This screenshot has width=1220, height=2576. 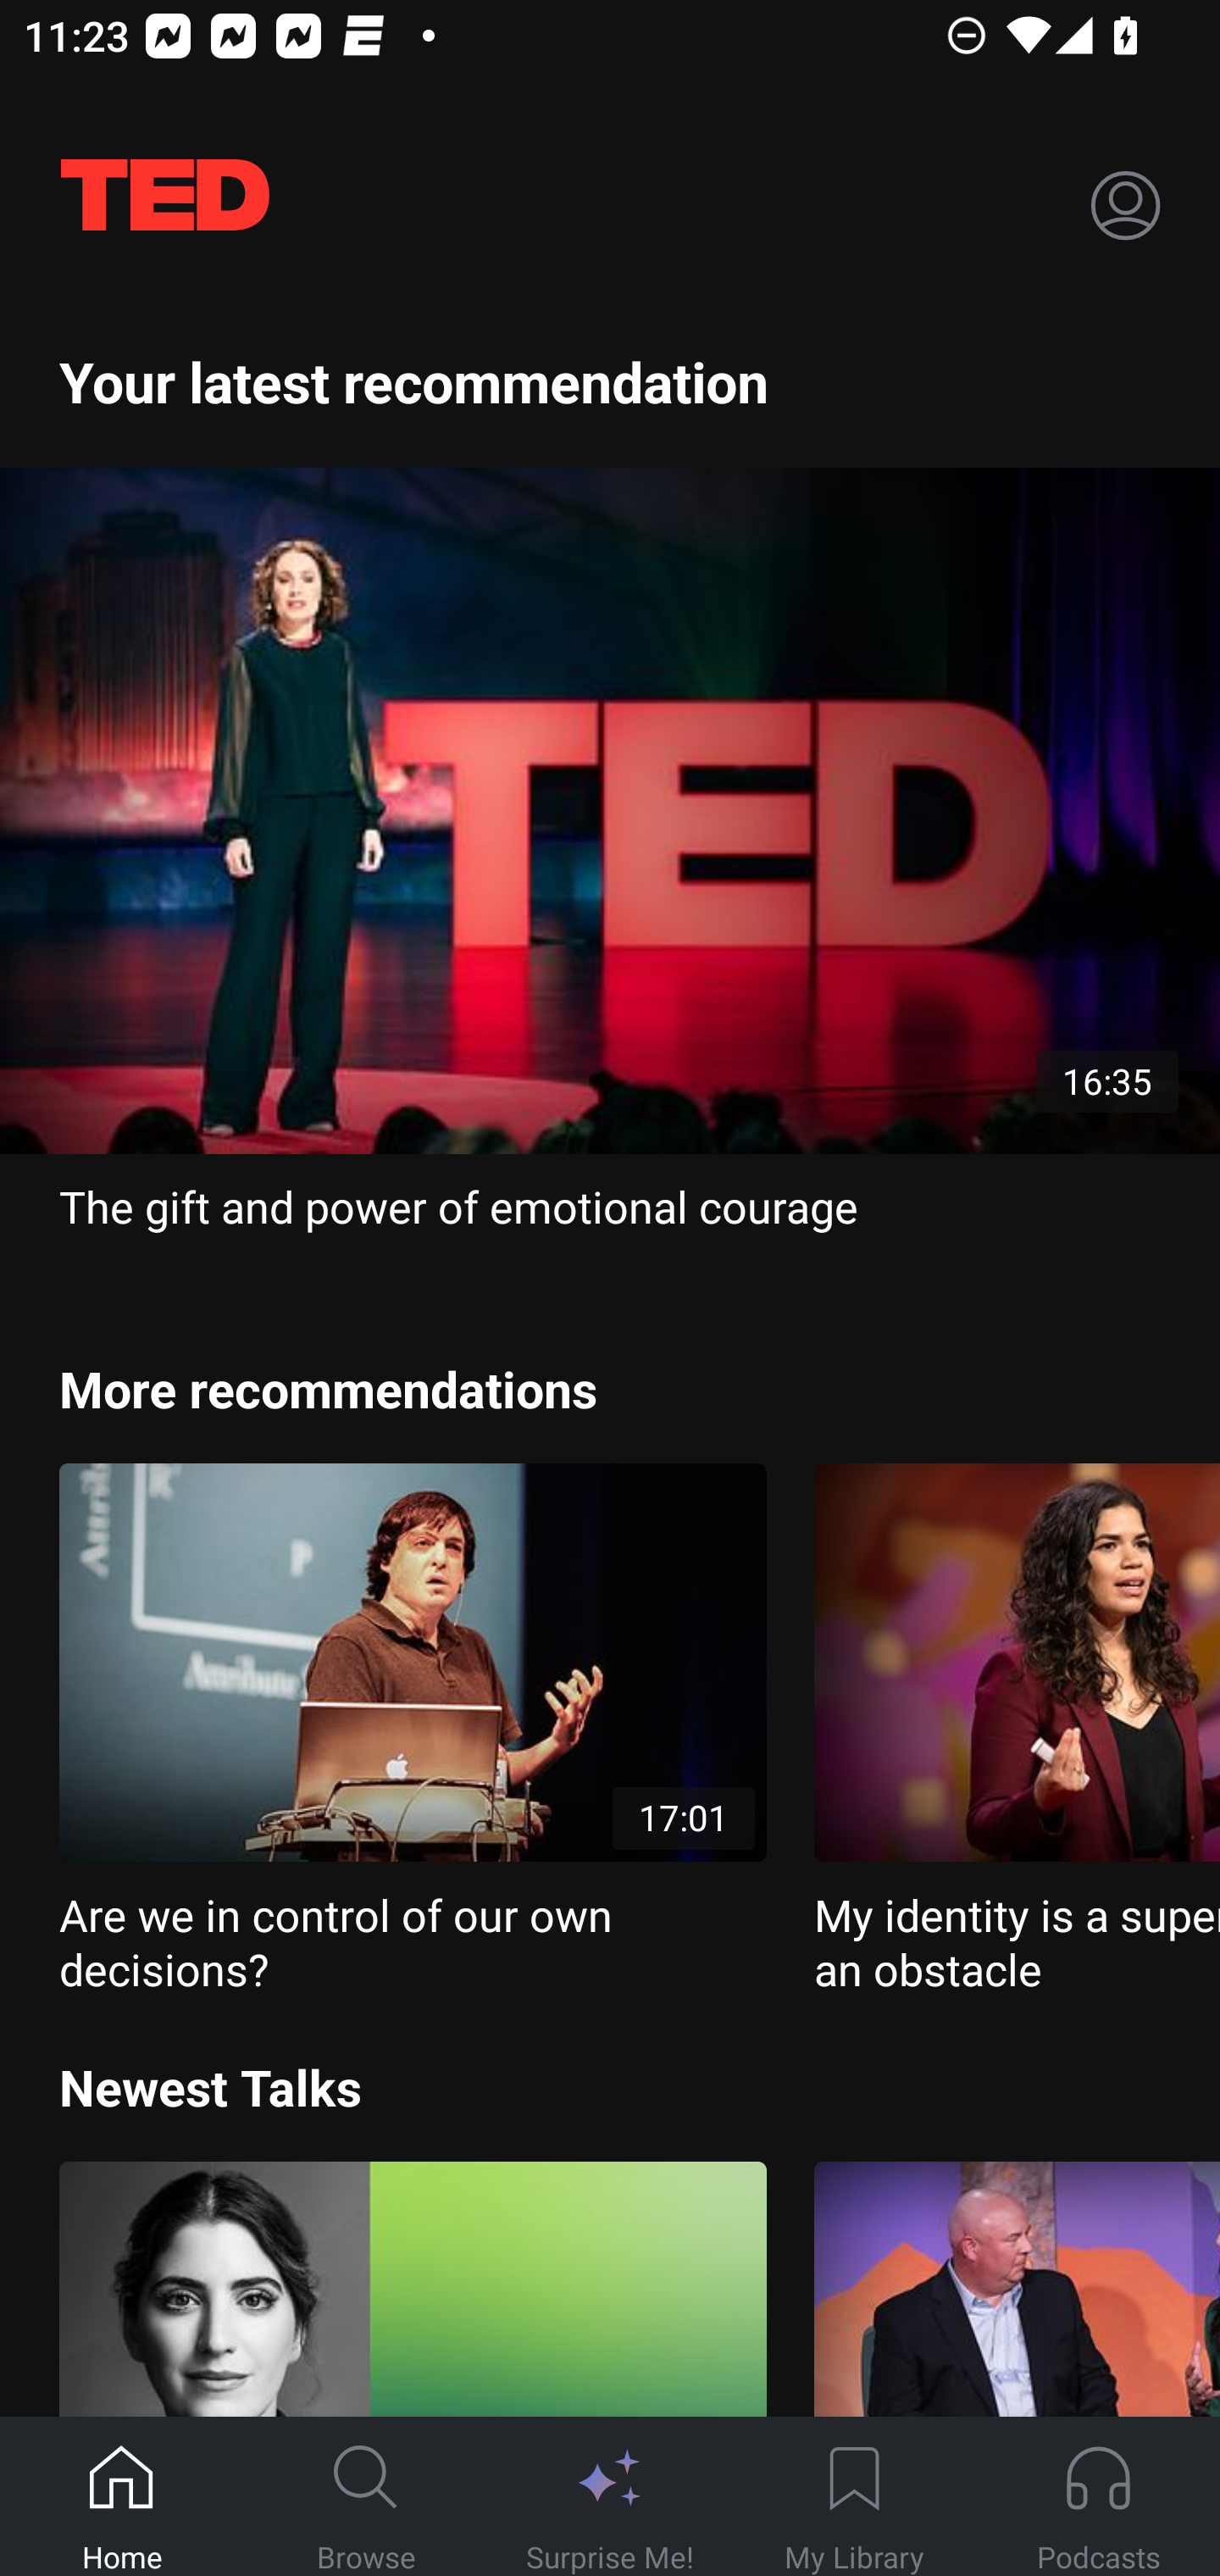 What do you see at coordinates (413, 1730) in the screenshot?
I see `17:01 Are we in control of our own decisions?` at bounding box center [413, 1730].